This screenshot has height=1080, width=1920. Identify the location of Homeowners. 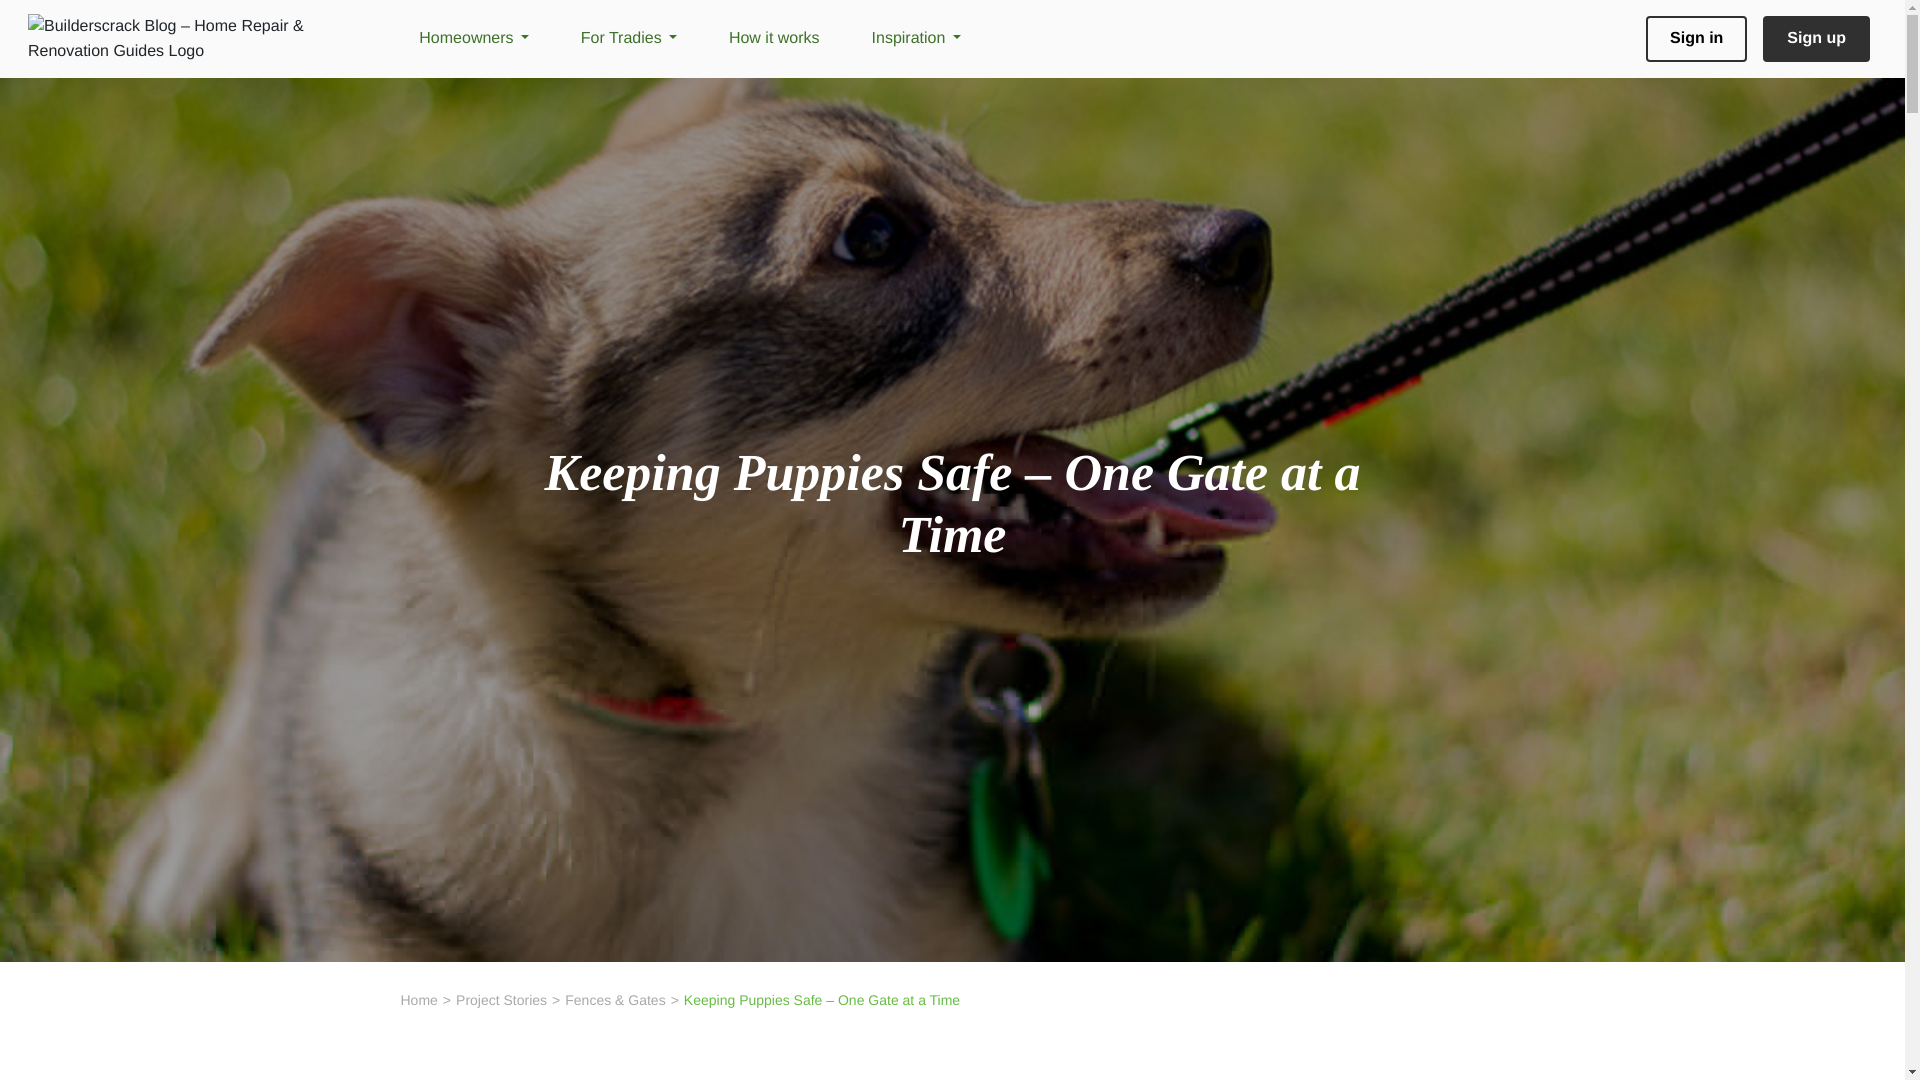
(473, 39).